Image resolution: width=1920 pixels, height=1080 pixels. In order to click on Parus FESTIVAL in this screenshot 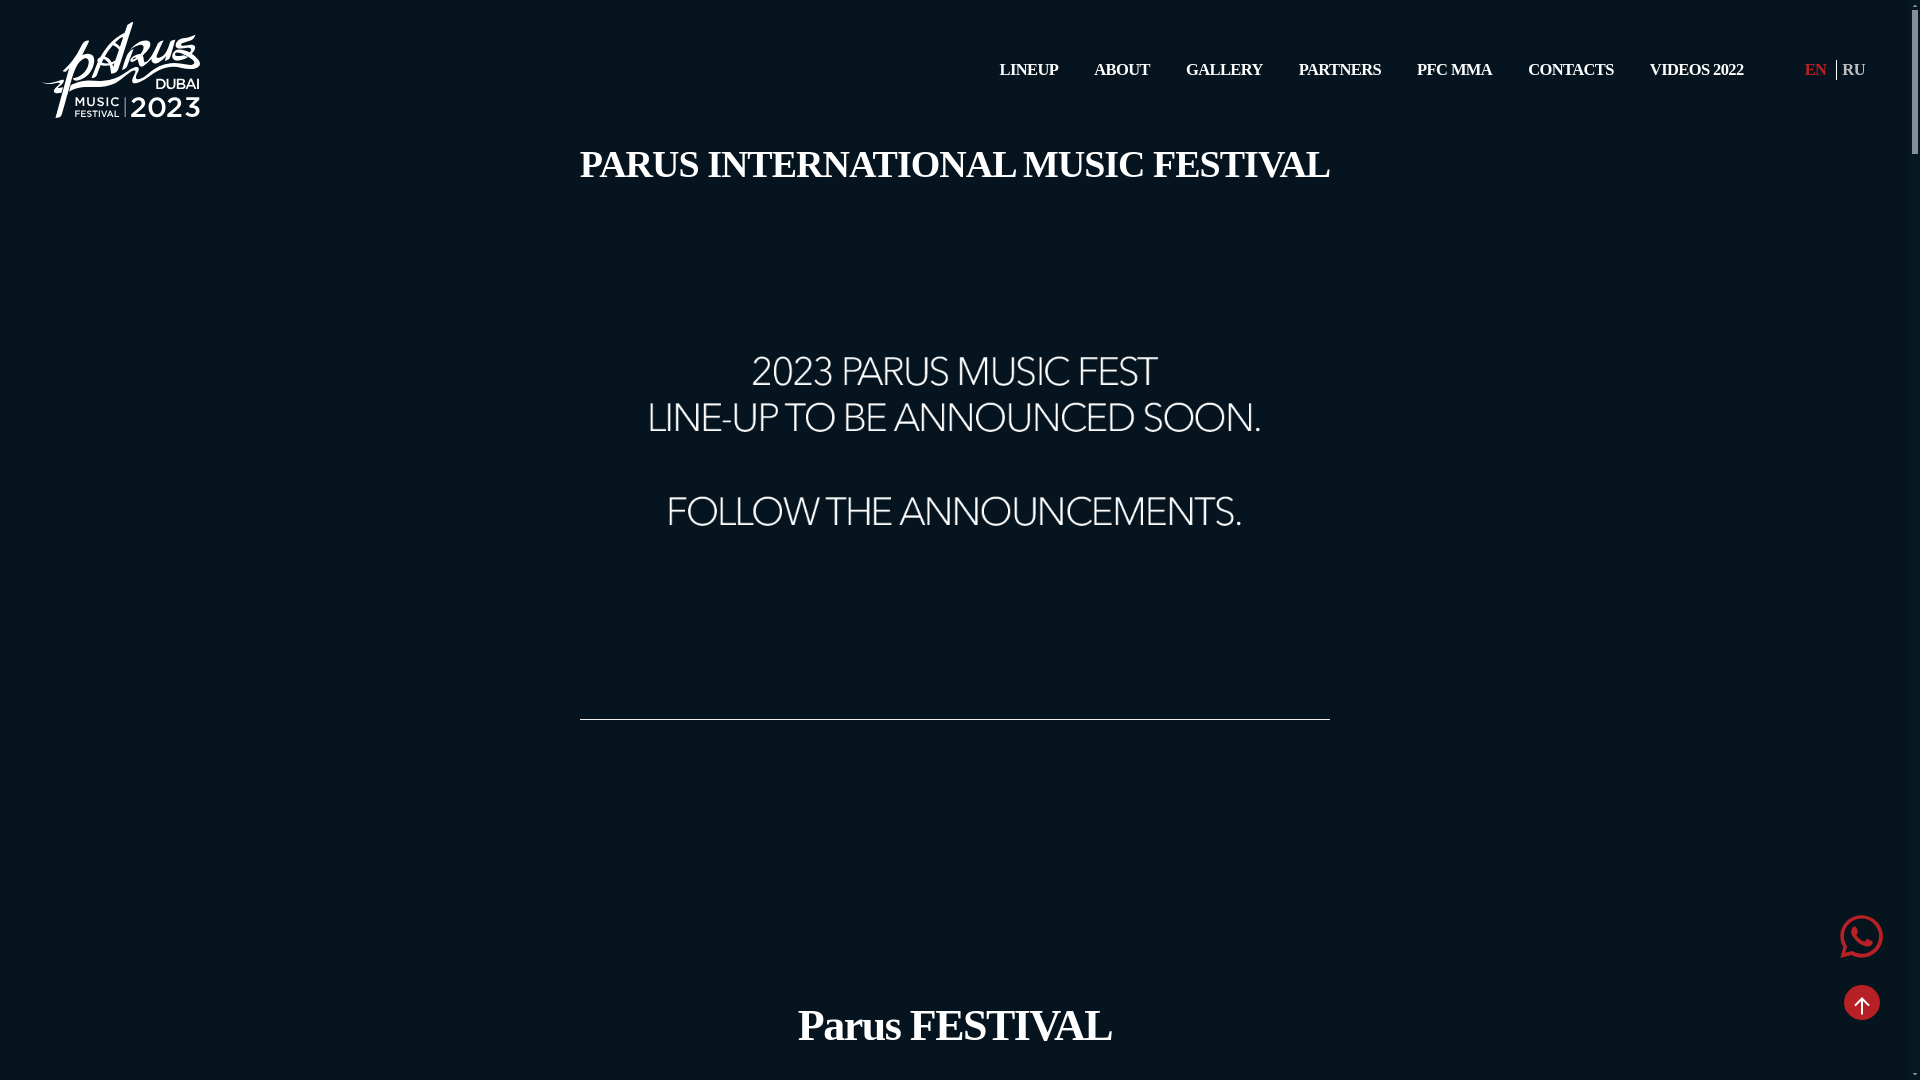, I will do `click(955, 1026)`.